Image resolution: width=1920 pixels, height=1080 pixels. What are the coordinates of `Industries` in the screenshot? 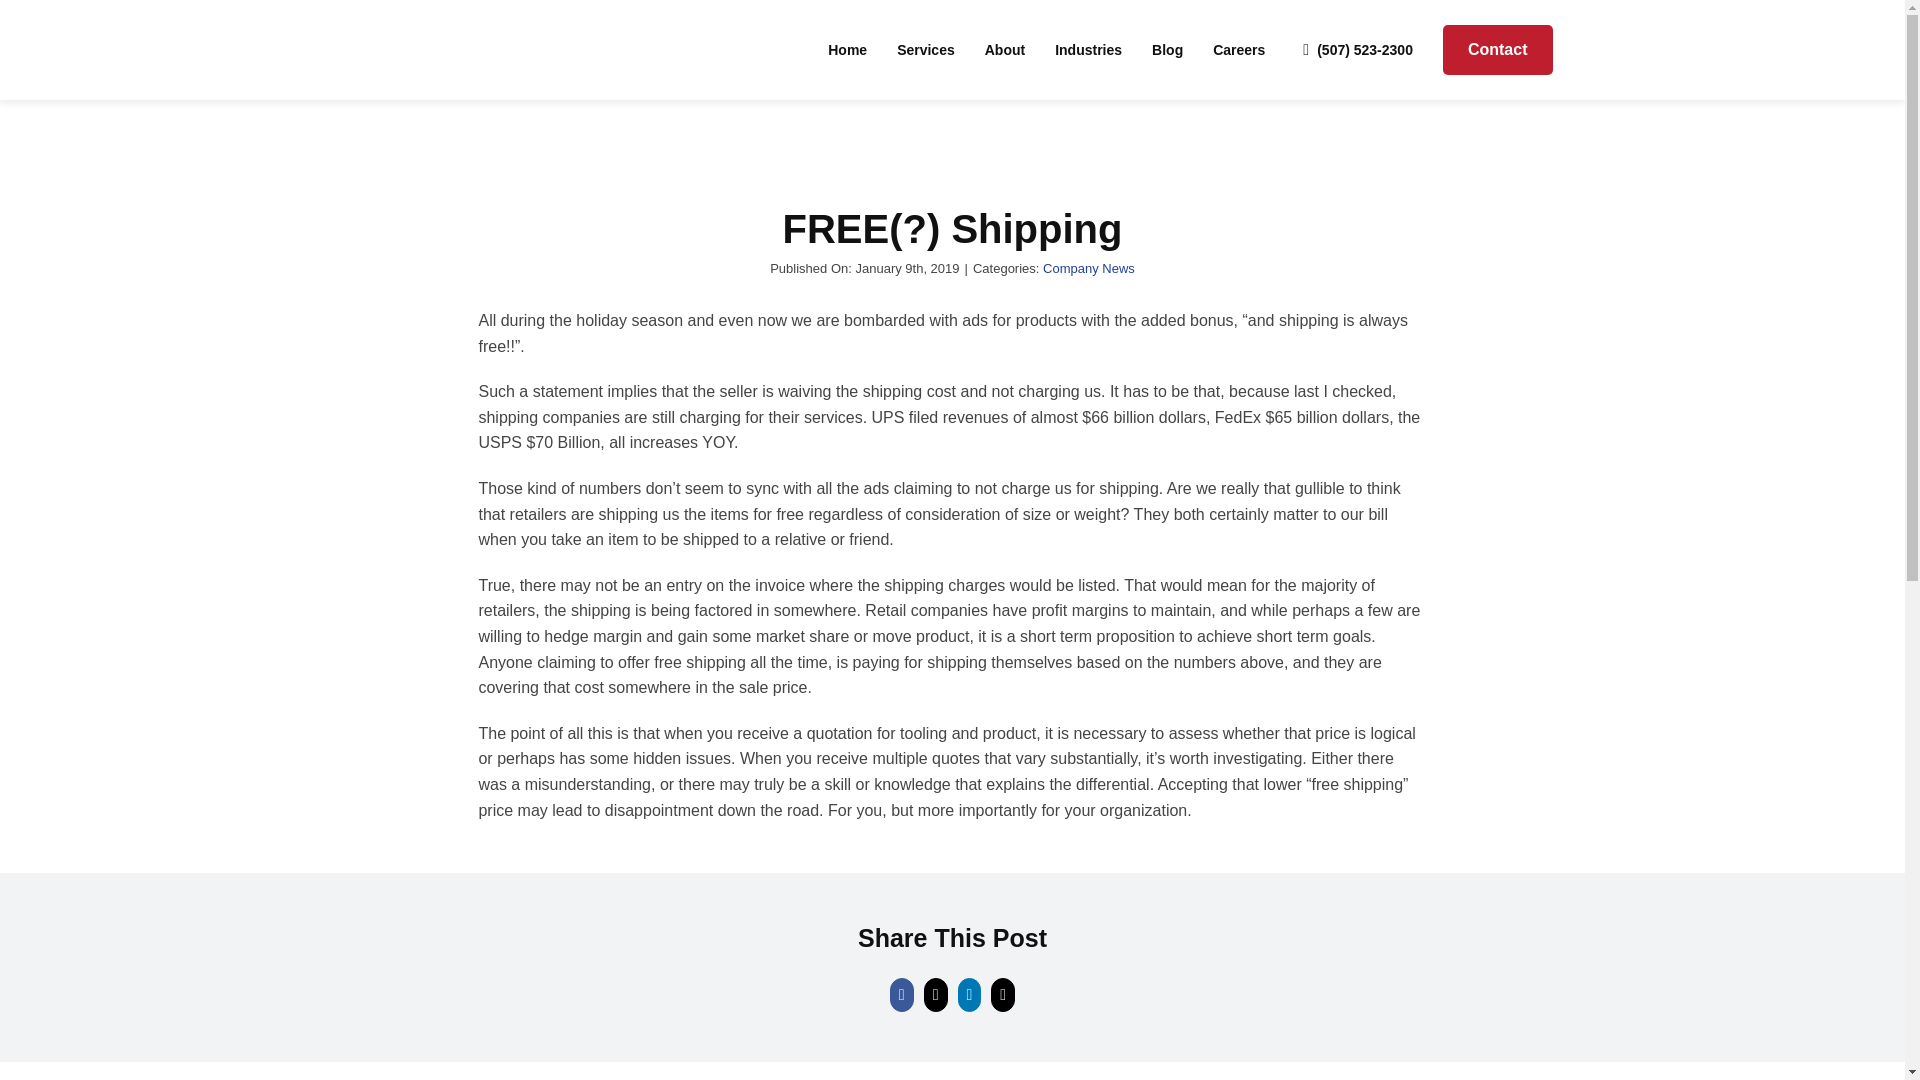 It's located at (1088, 49).